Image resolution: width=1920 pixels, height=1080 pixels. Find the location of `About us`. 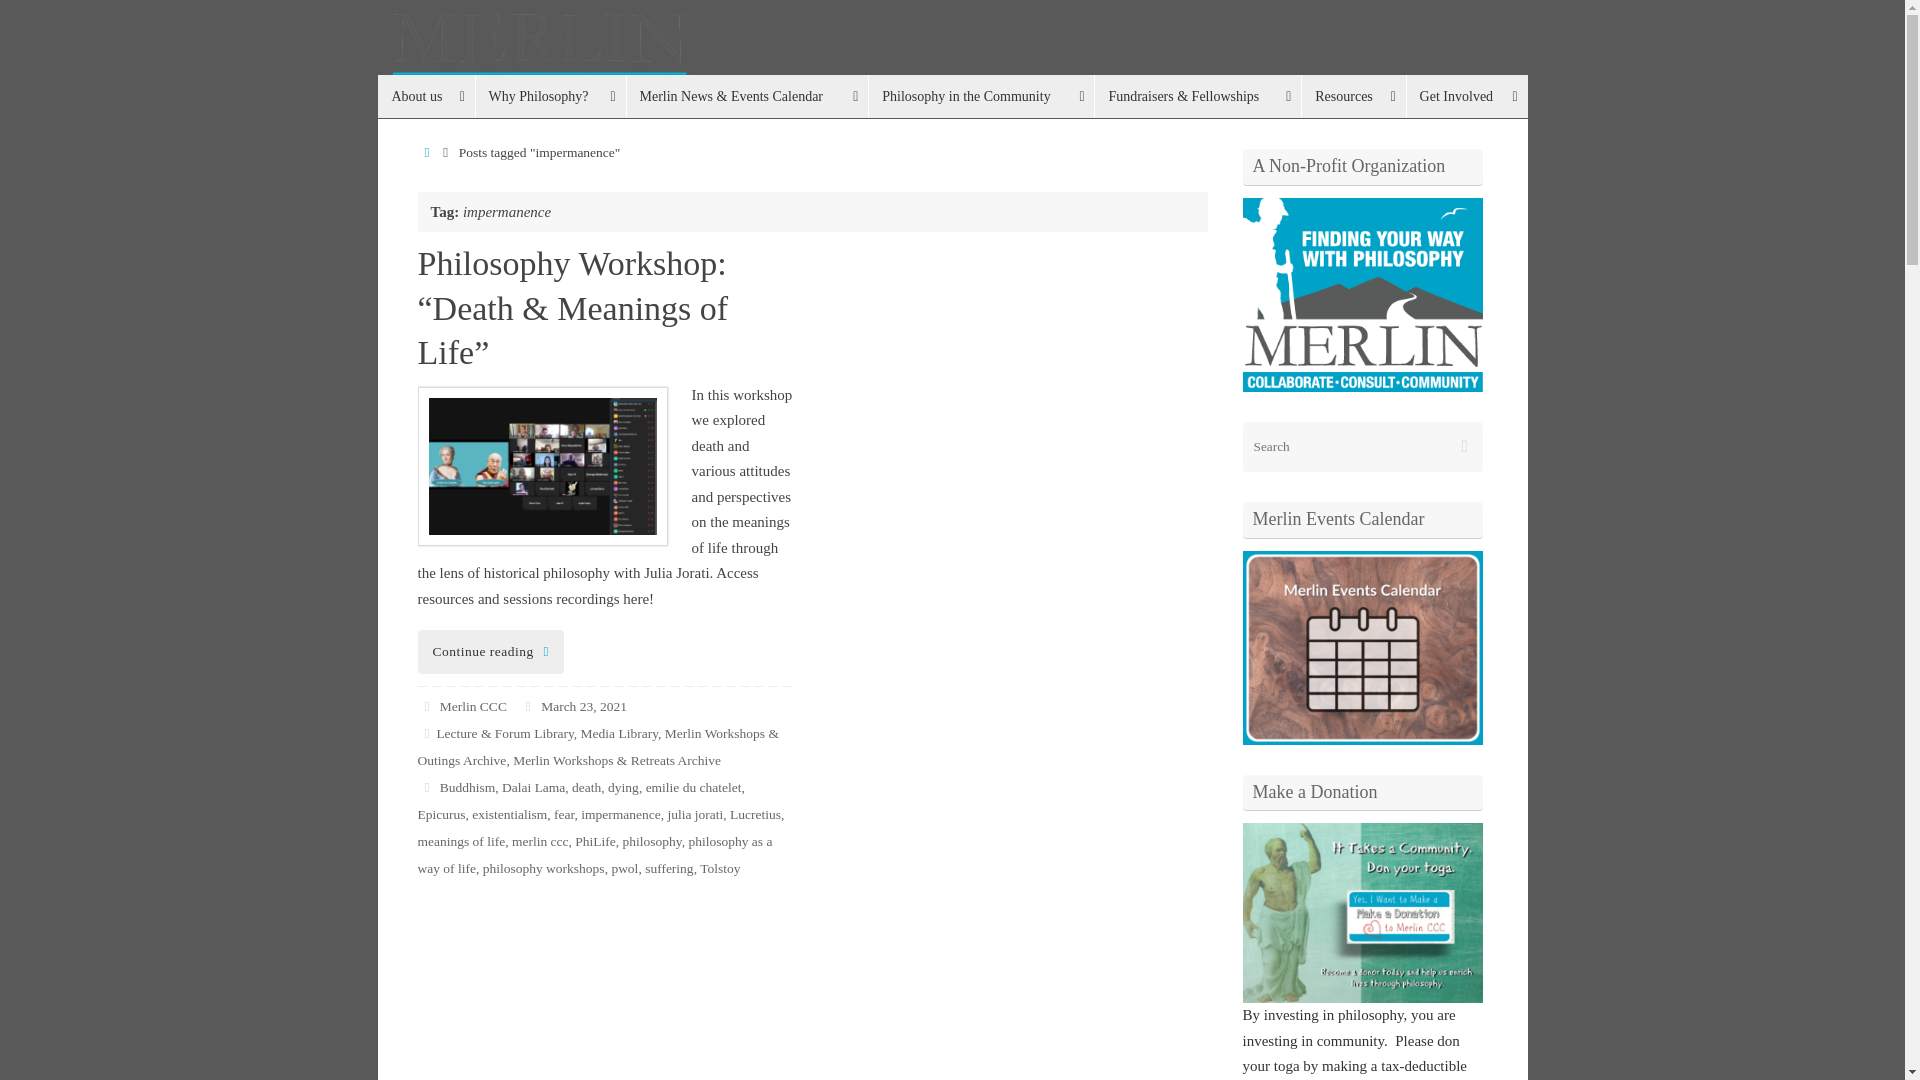

About us is located at coordinates (426, 96).